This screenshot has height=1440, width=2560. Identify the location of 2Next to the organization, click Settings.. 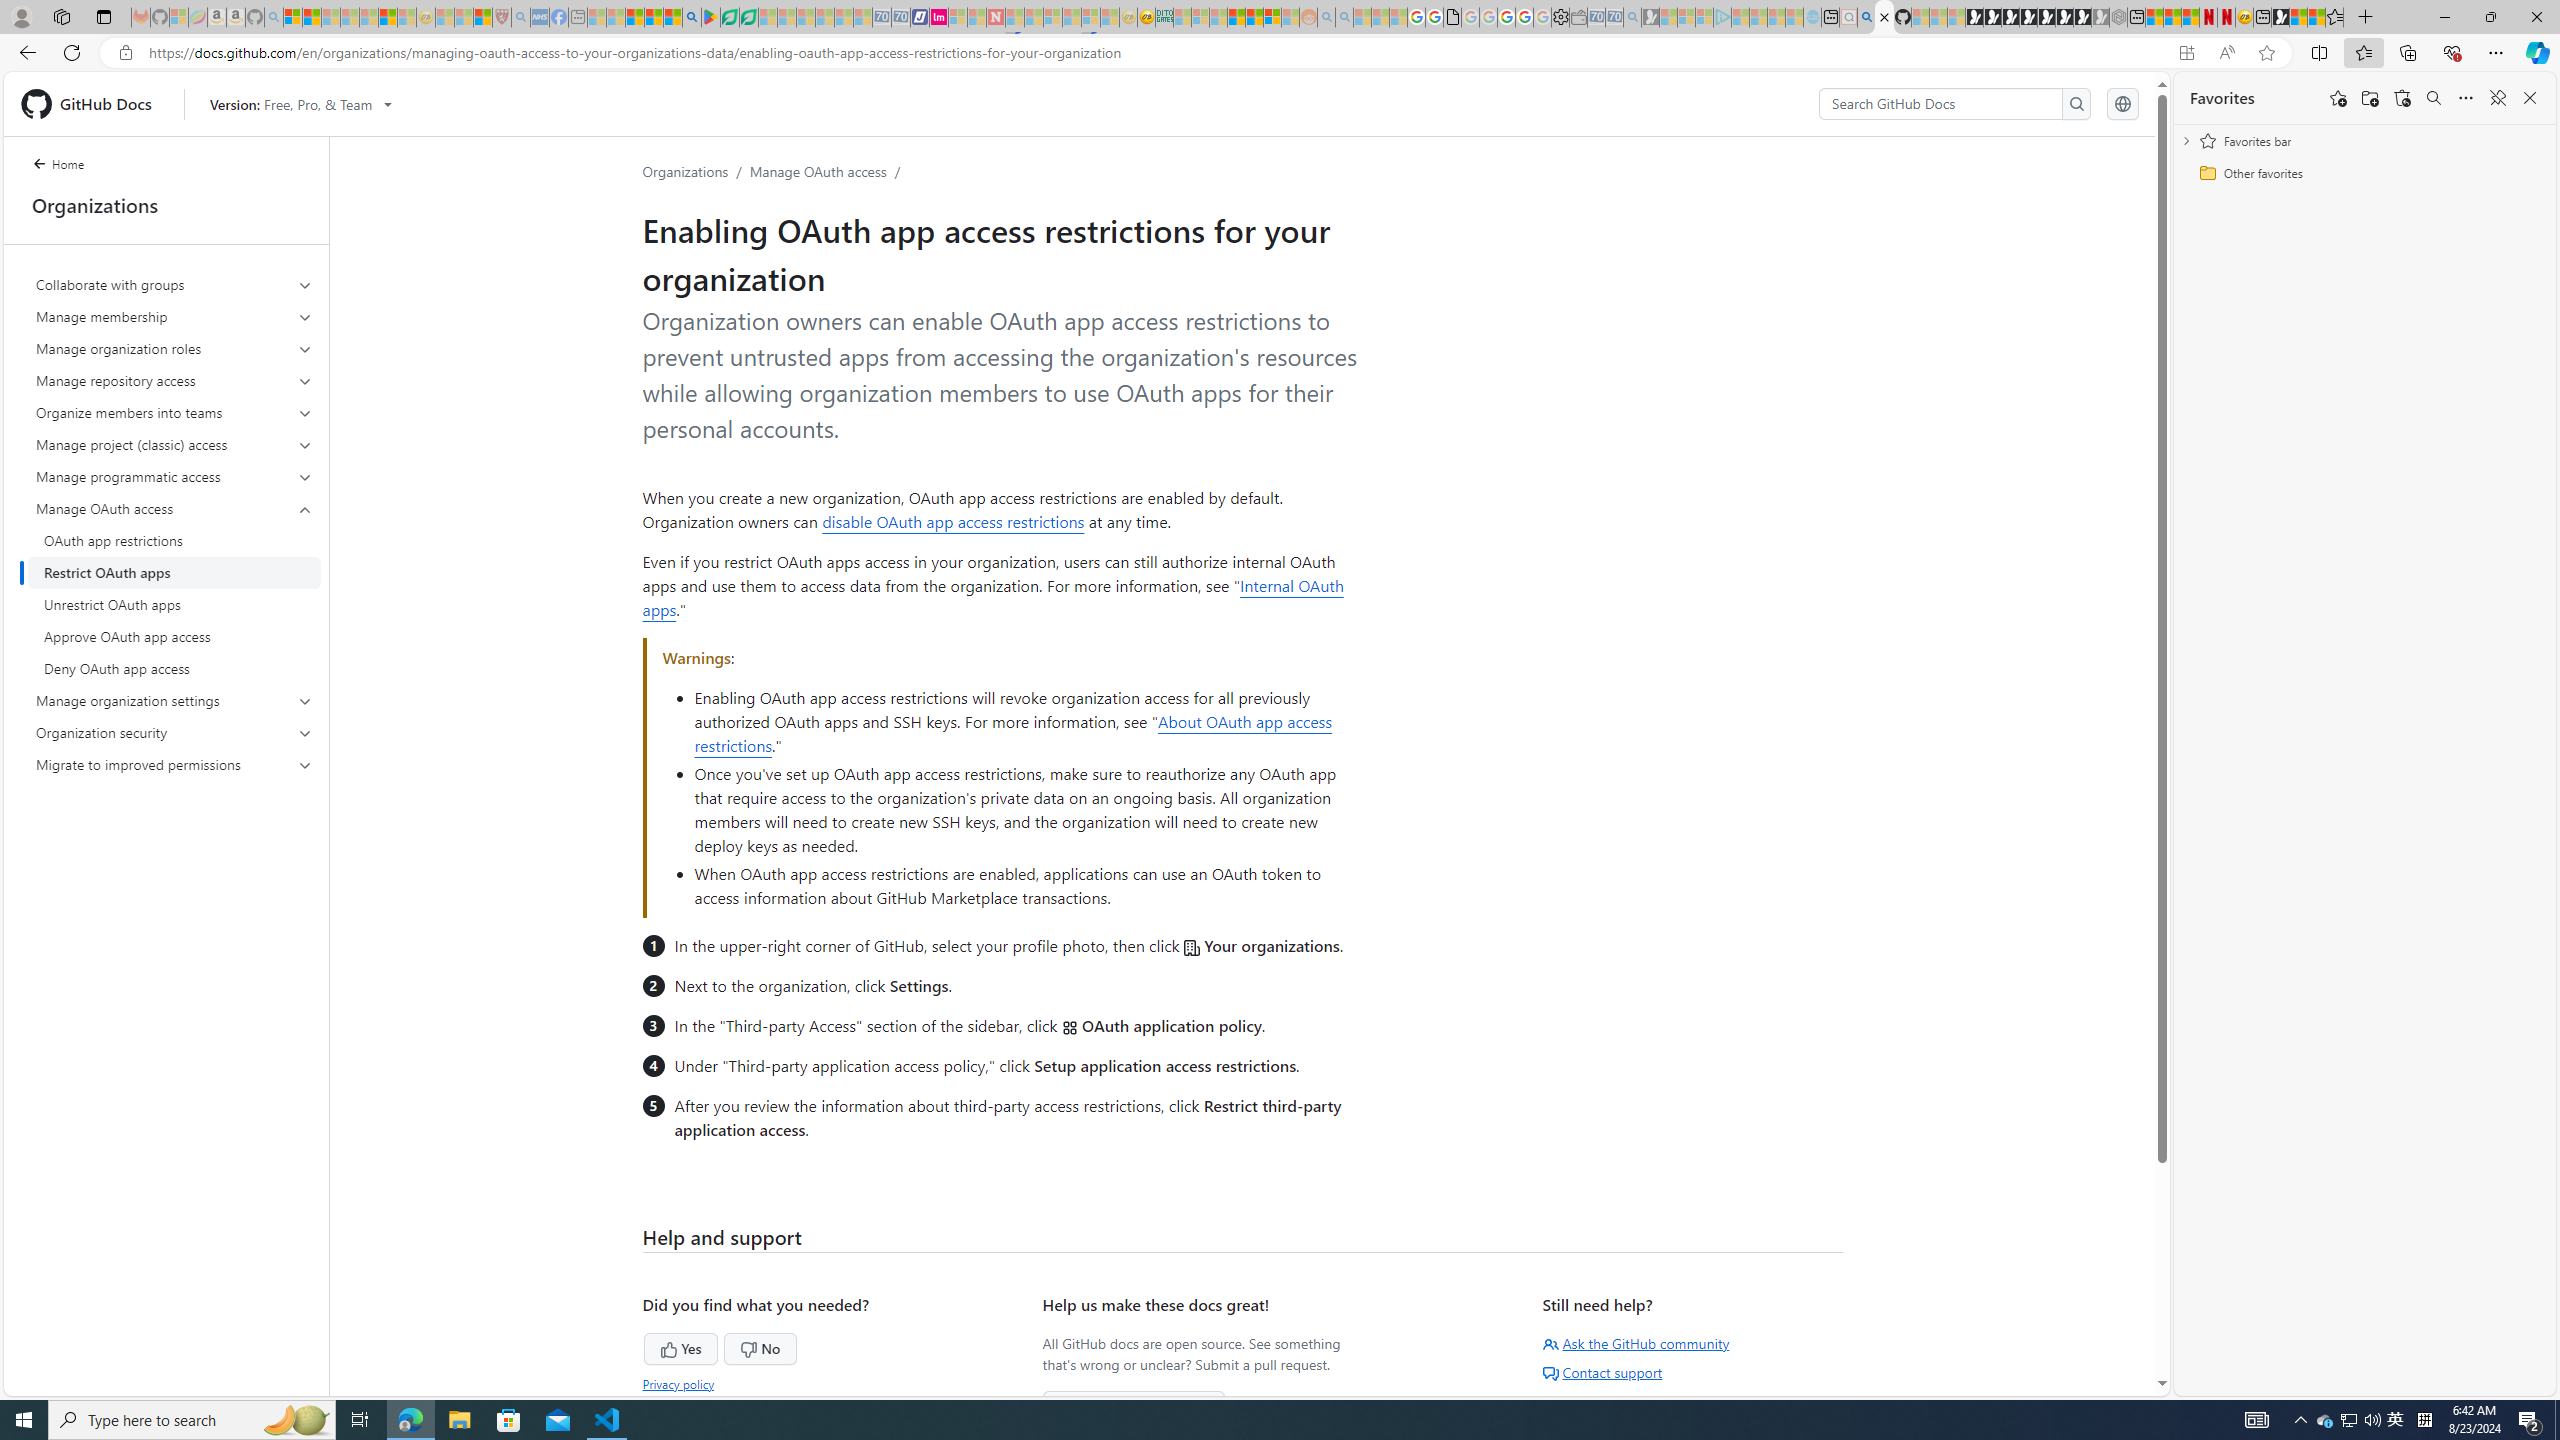
(1017, 985).